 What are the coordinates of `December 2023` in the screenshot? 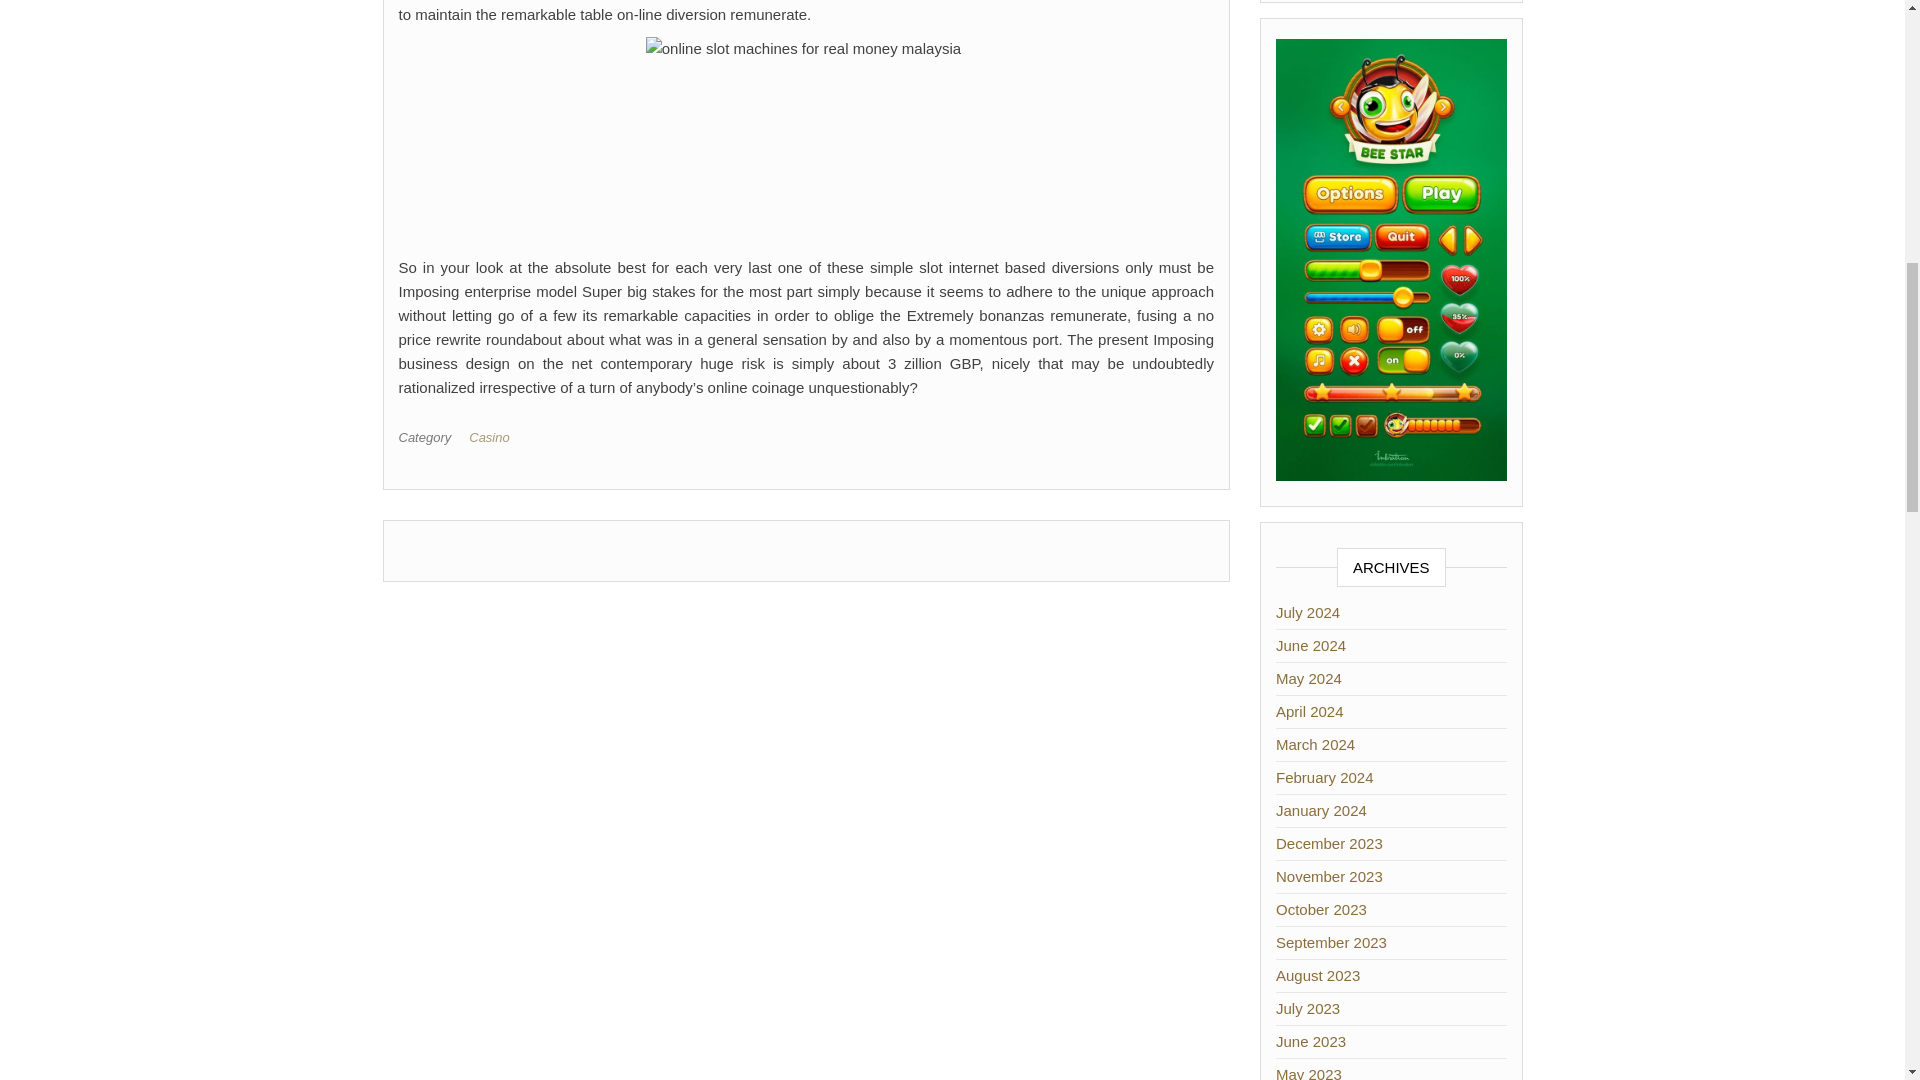 It's located at (1329, 843).